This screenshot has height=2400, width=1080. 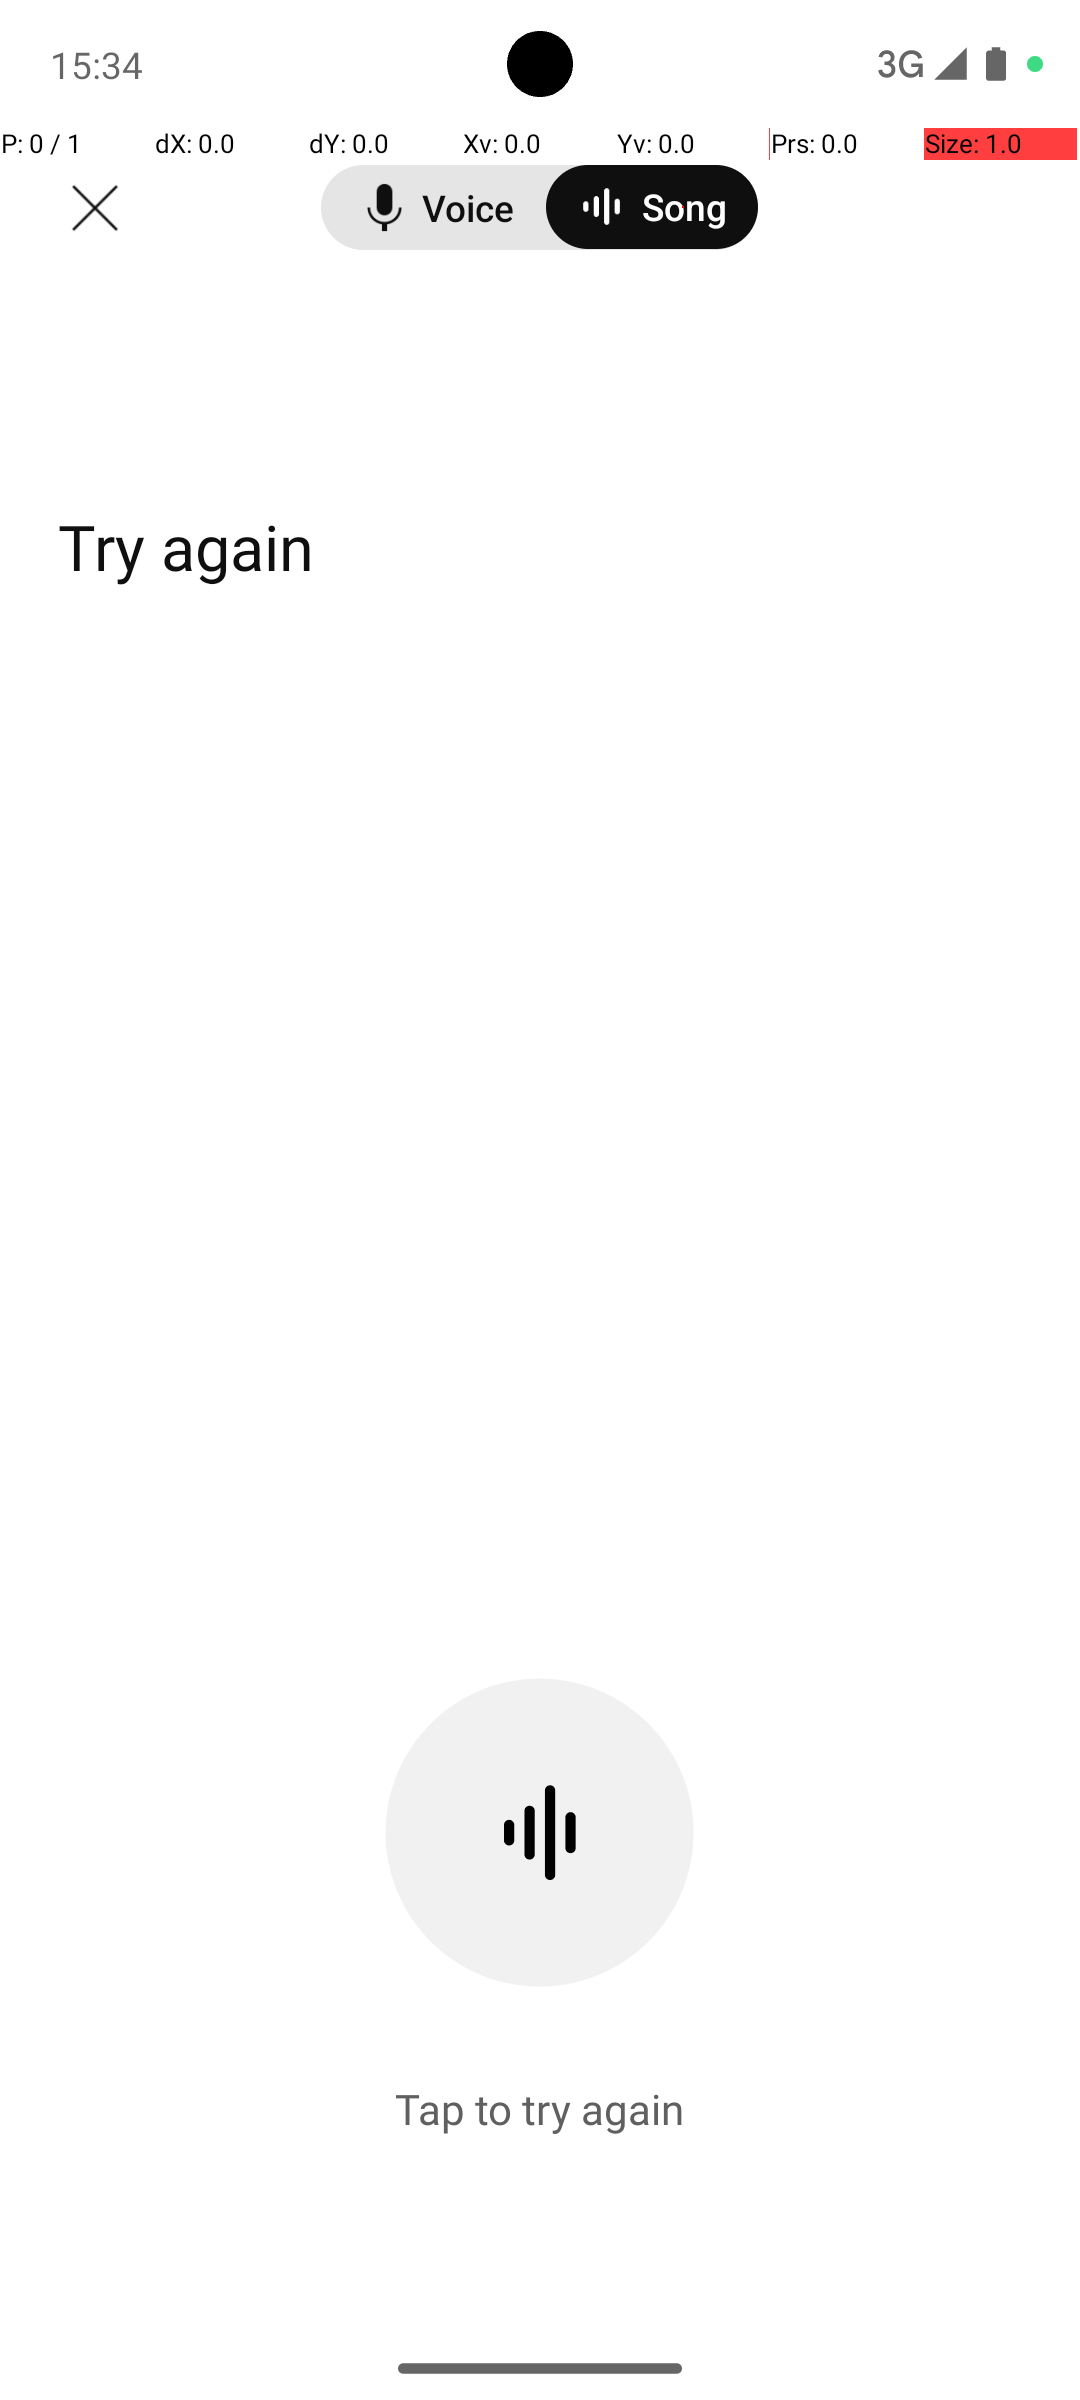 I want to click on Tap to speak button, so click(x=540, y=1970).